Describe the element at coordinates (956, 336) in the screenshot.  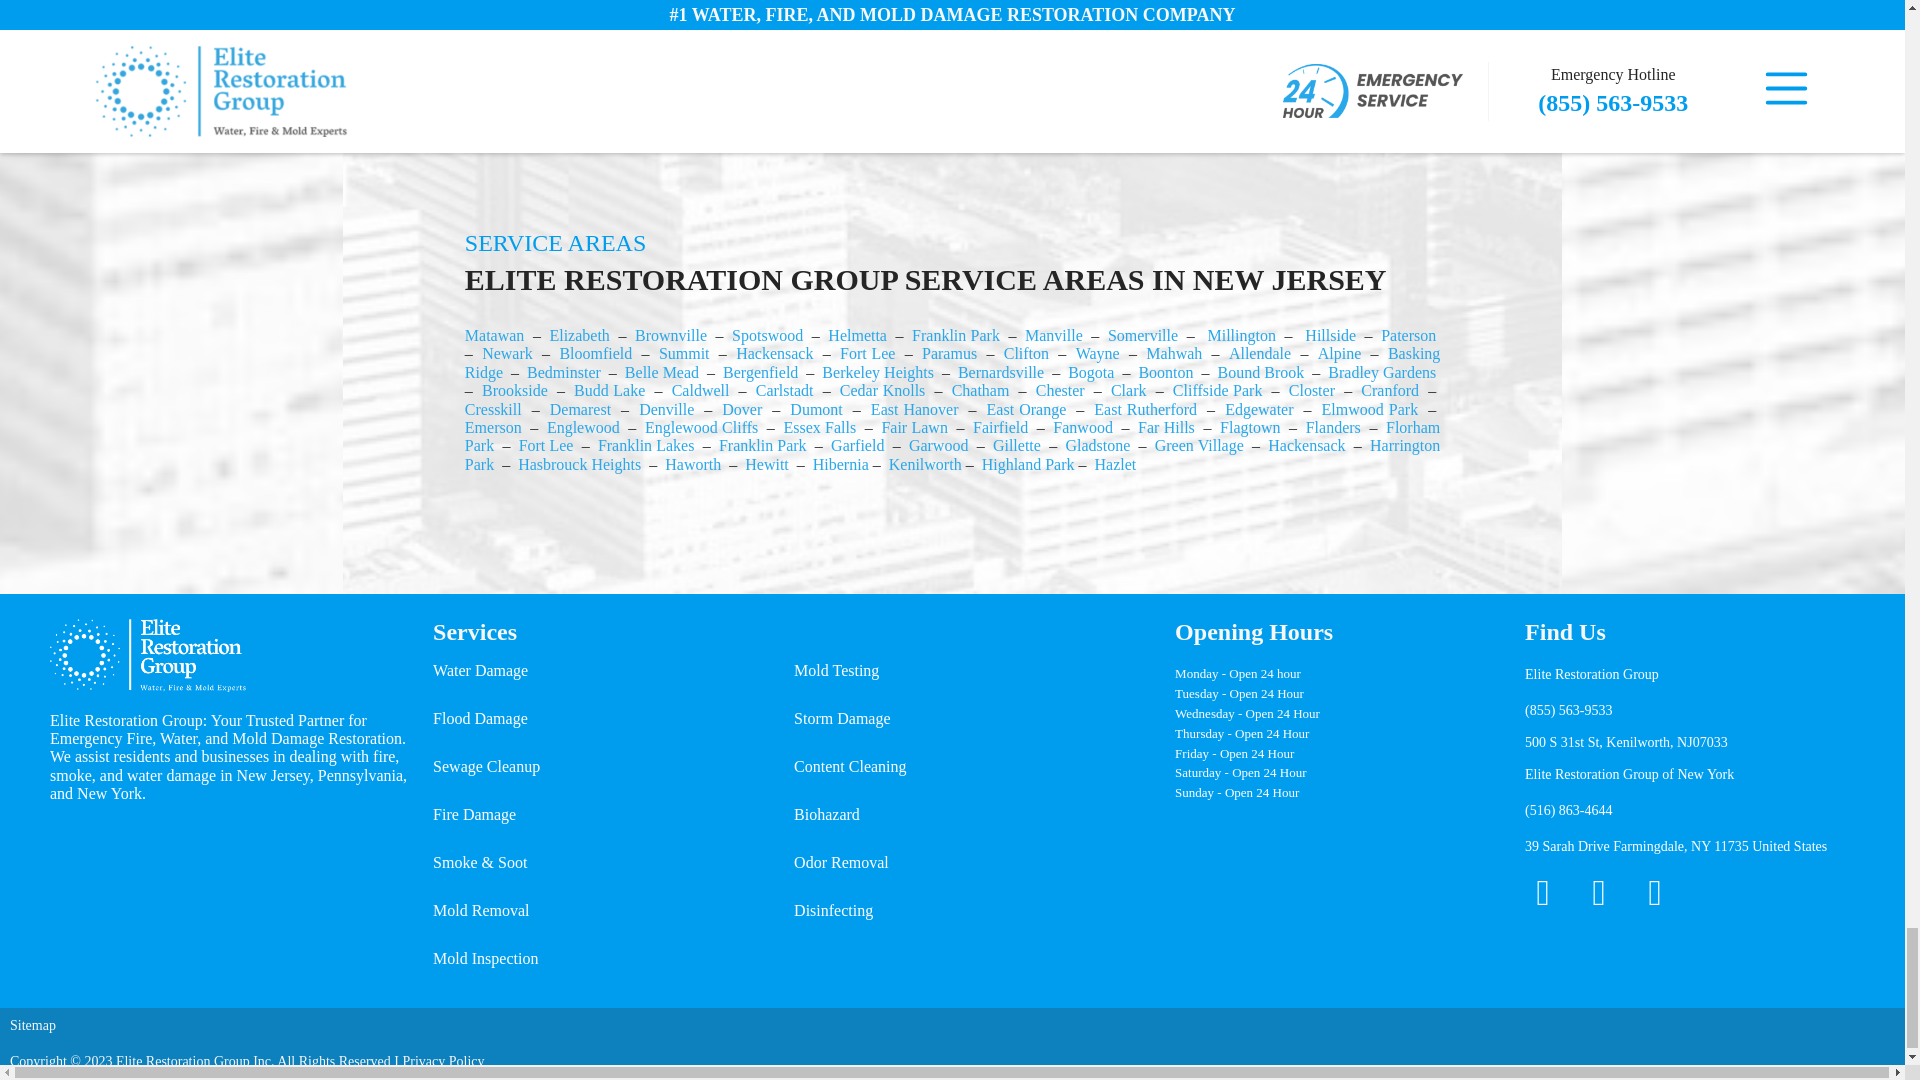
I see `Franklin Park` at that location.